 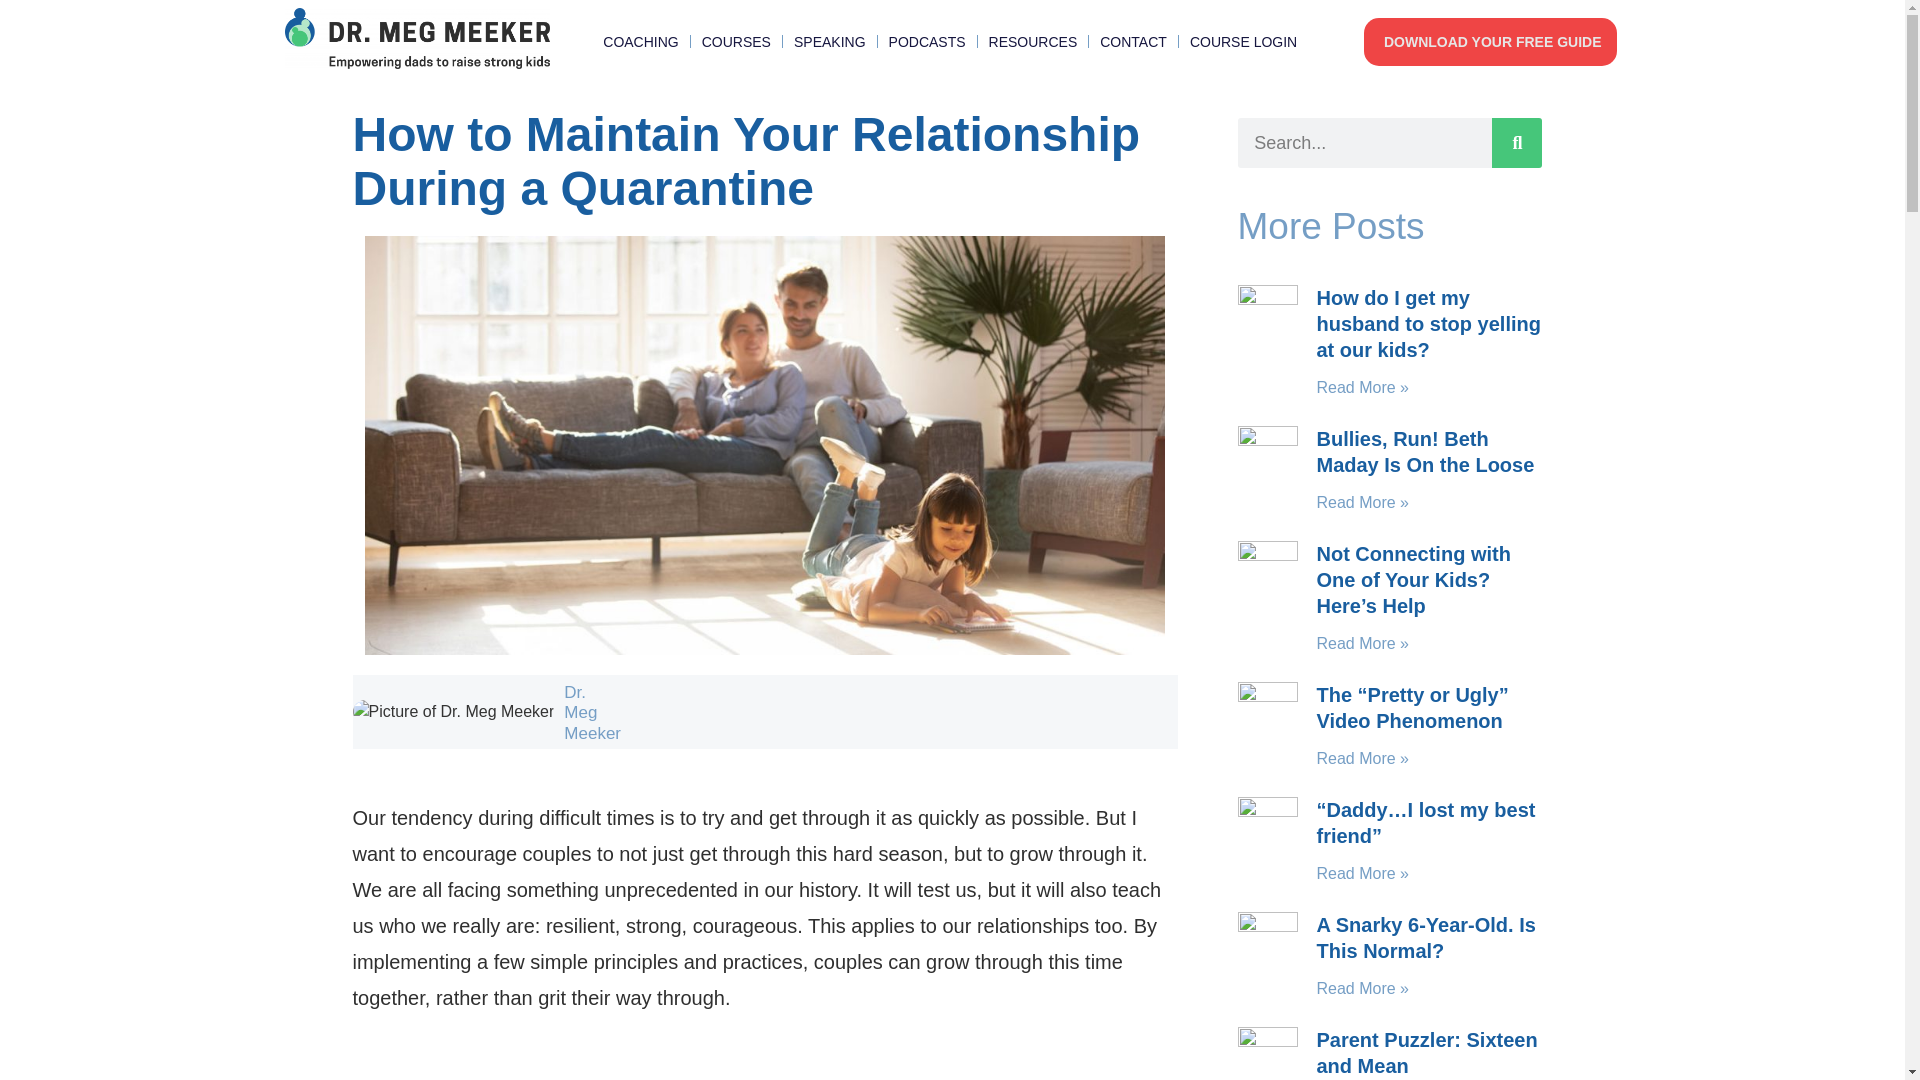 I want to click on PODCASTS, so click(x=926, y=42).